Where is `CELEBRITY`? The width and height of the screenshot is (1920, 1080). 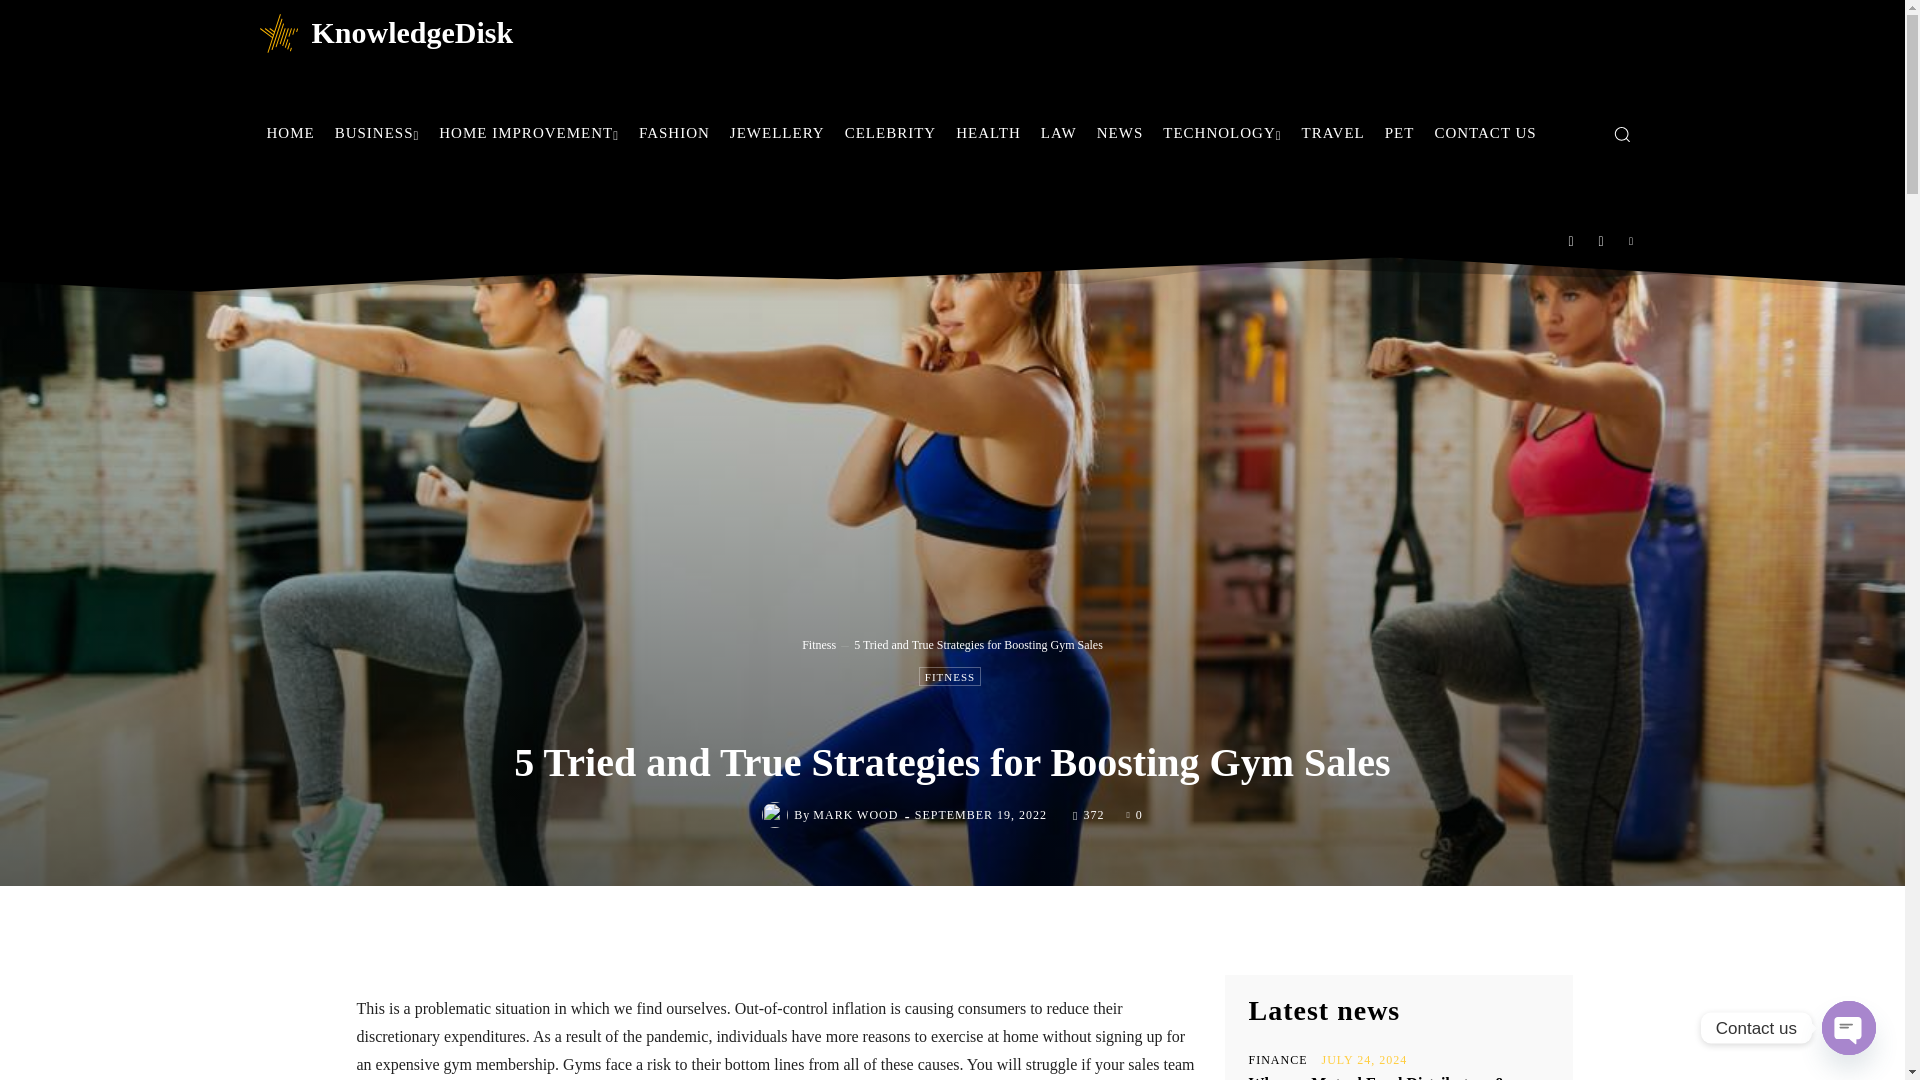 CELEBRITY is located at coordinates (890, 132).